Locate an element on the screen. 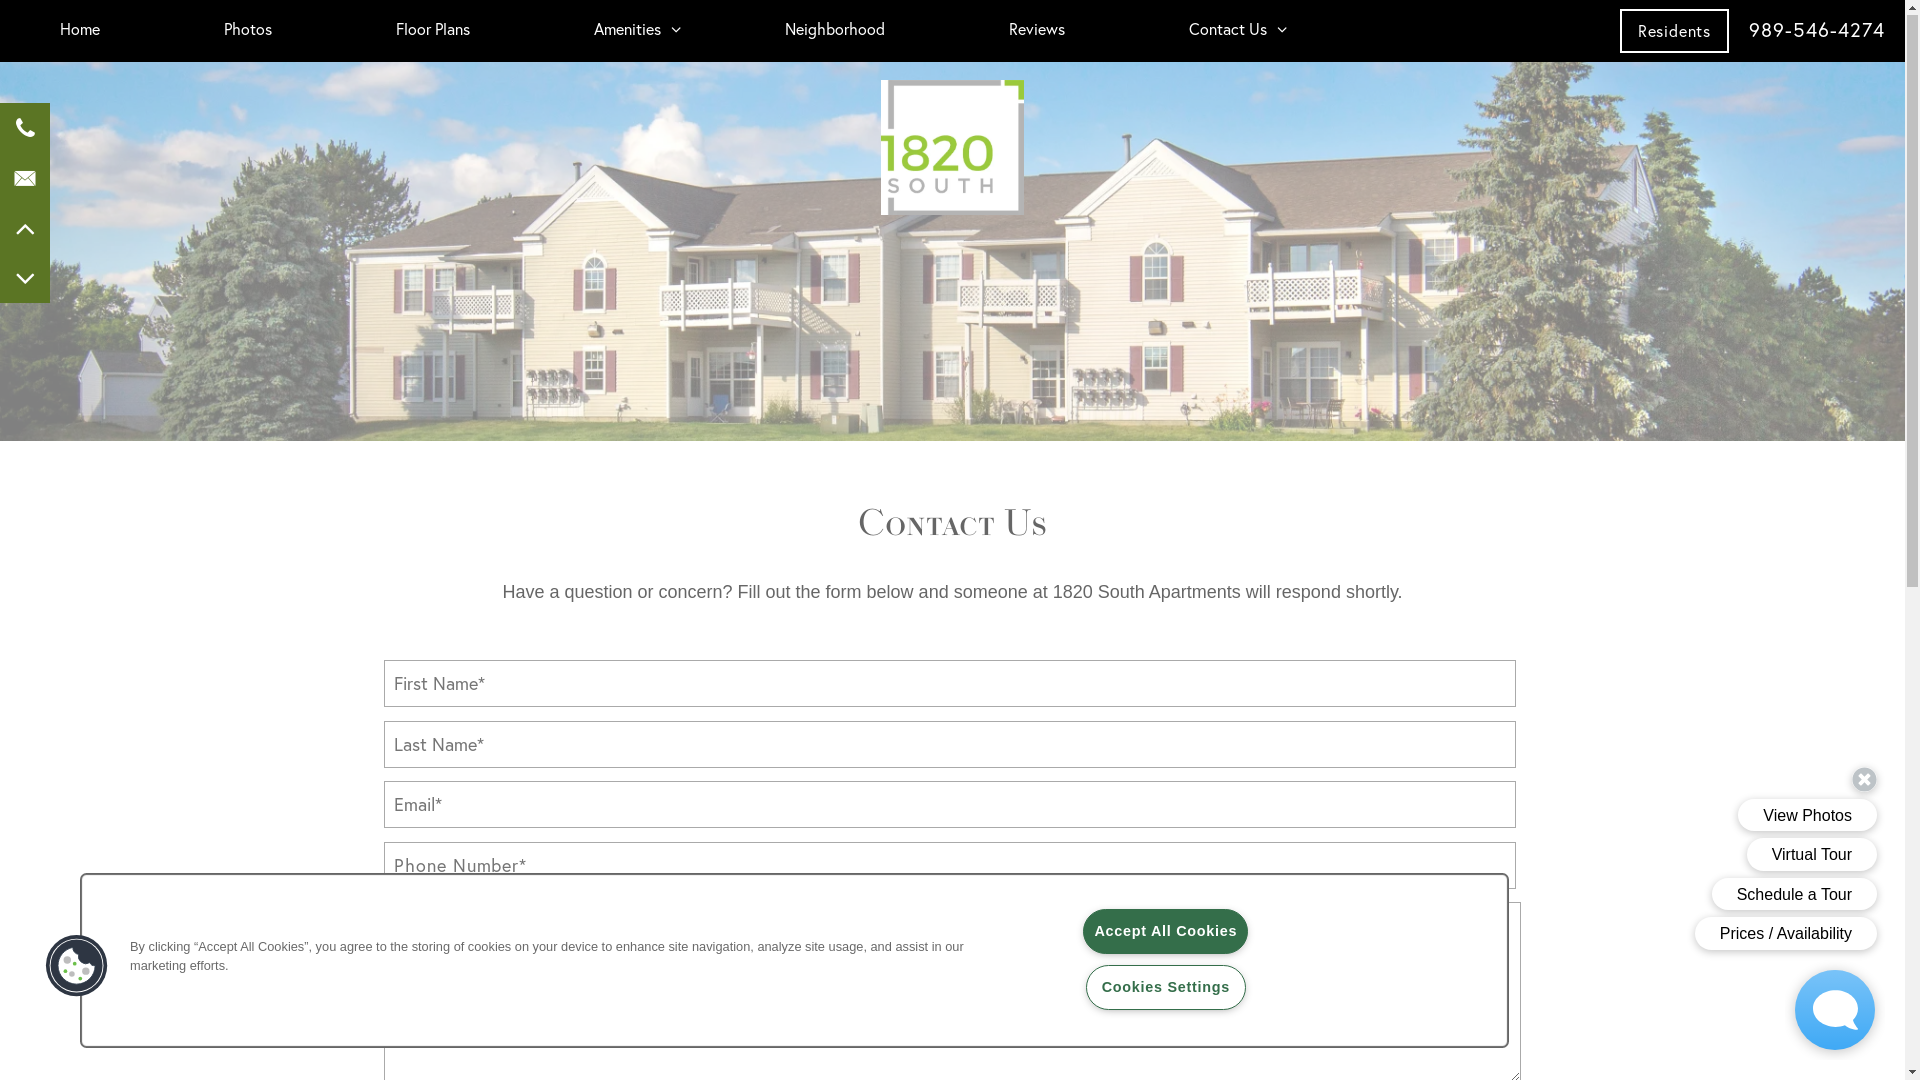 The width and height of the screenshot is (1920, 1080). 40 characters max, letters, spaces, and hyphens only please is located at coordinates (950, 746).